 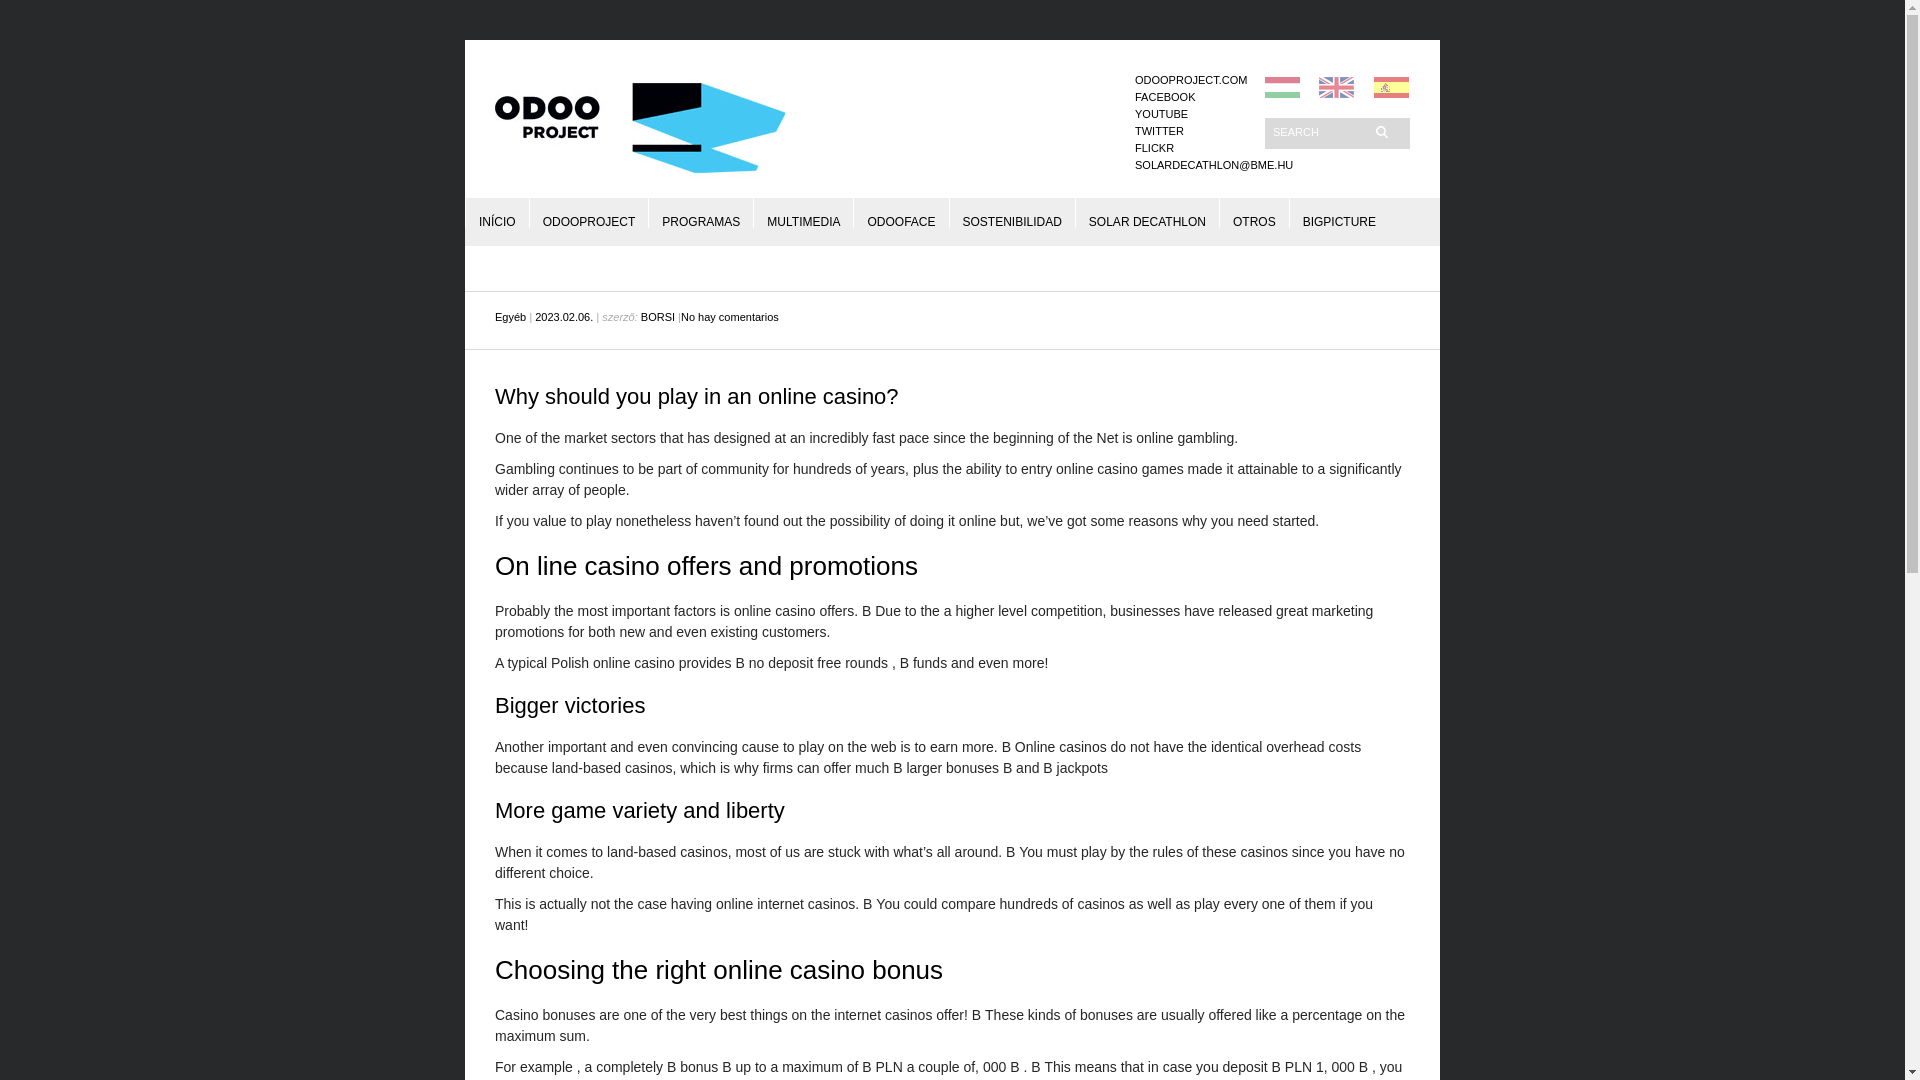 What do you see at coordinates (1254, 212) in the screenshot?
I see `OTROS` at bounding box center [1254, 212].